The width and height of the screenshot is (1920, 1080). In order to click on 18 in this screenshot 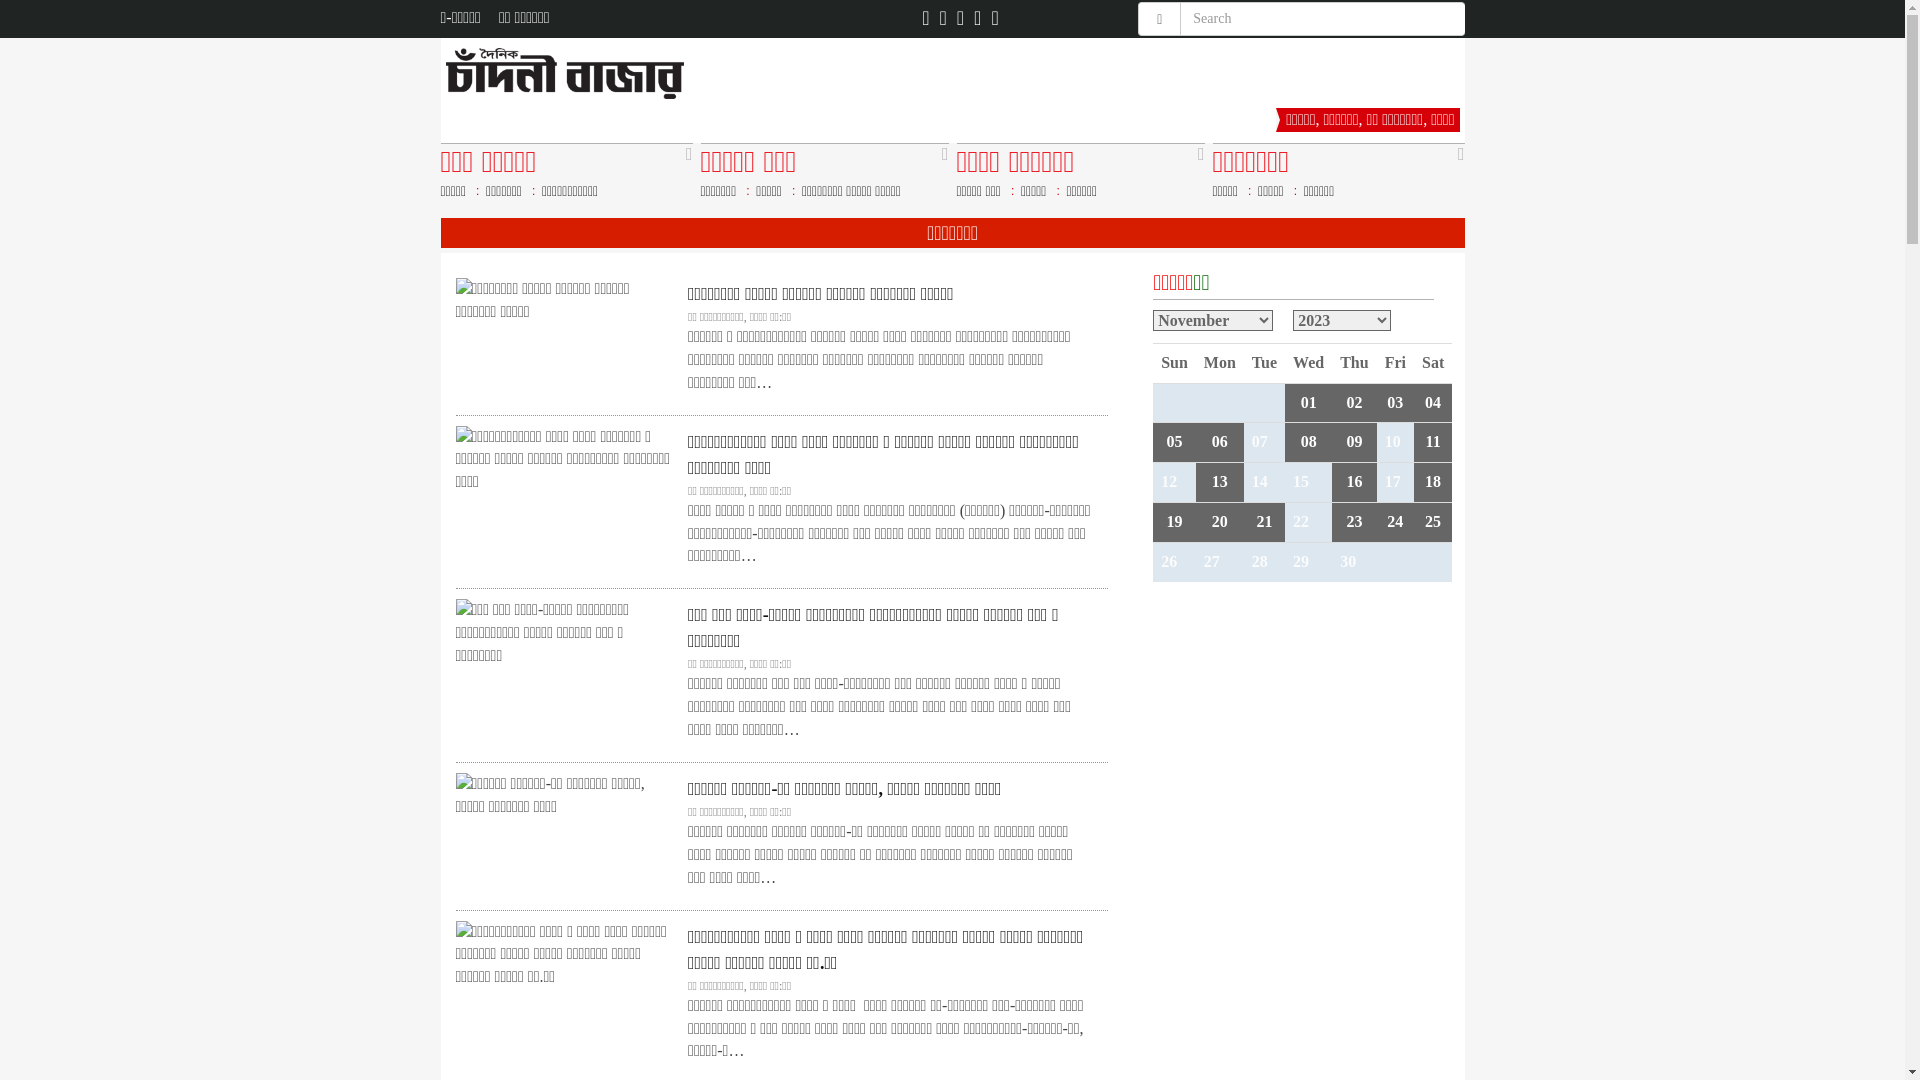, I will do `click(1433, 482)`.